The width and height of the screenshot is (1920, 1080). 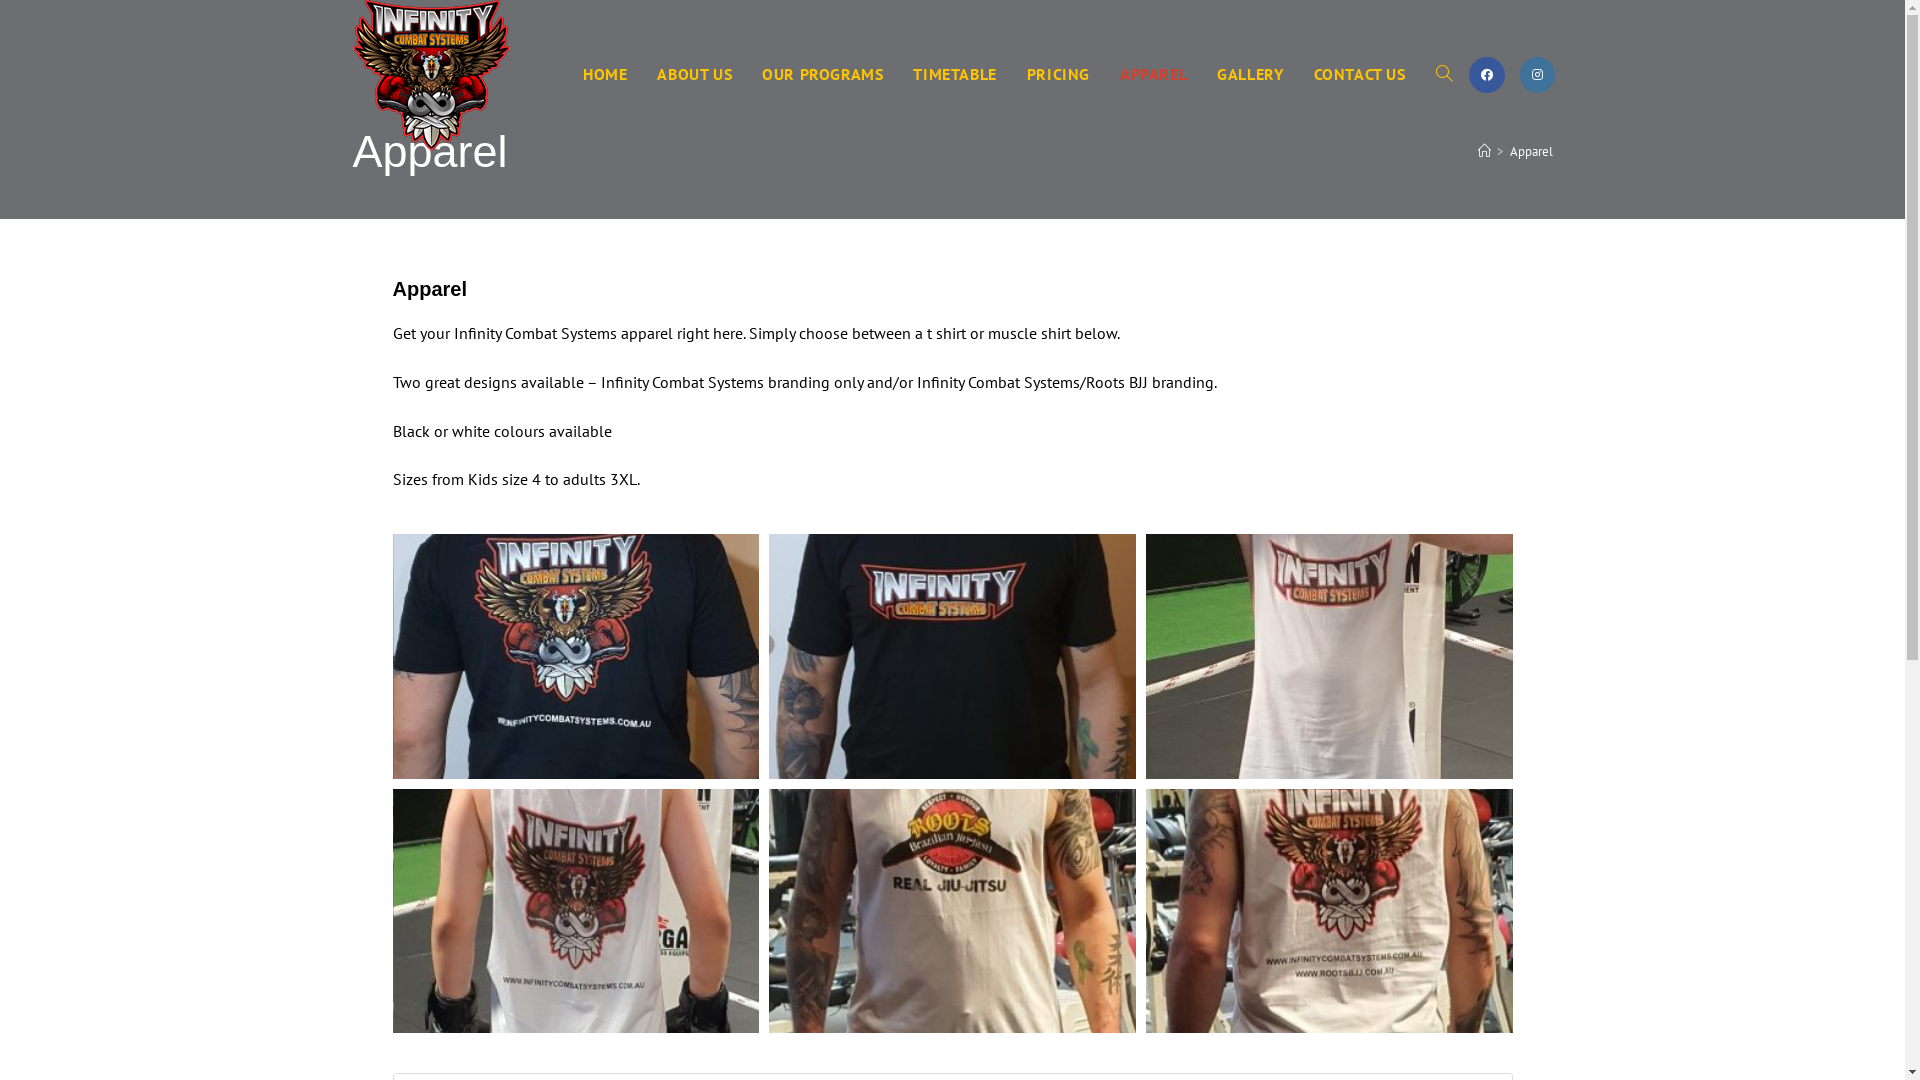 I want to click on PRICING, so click(x=1058, y=74).